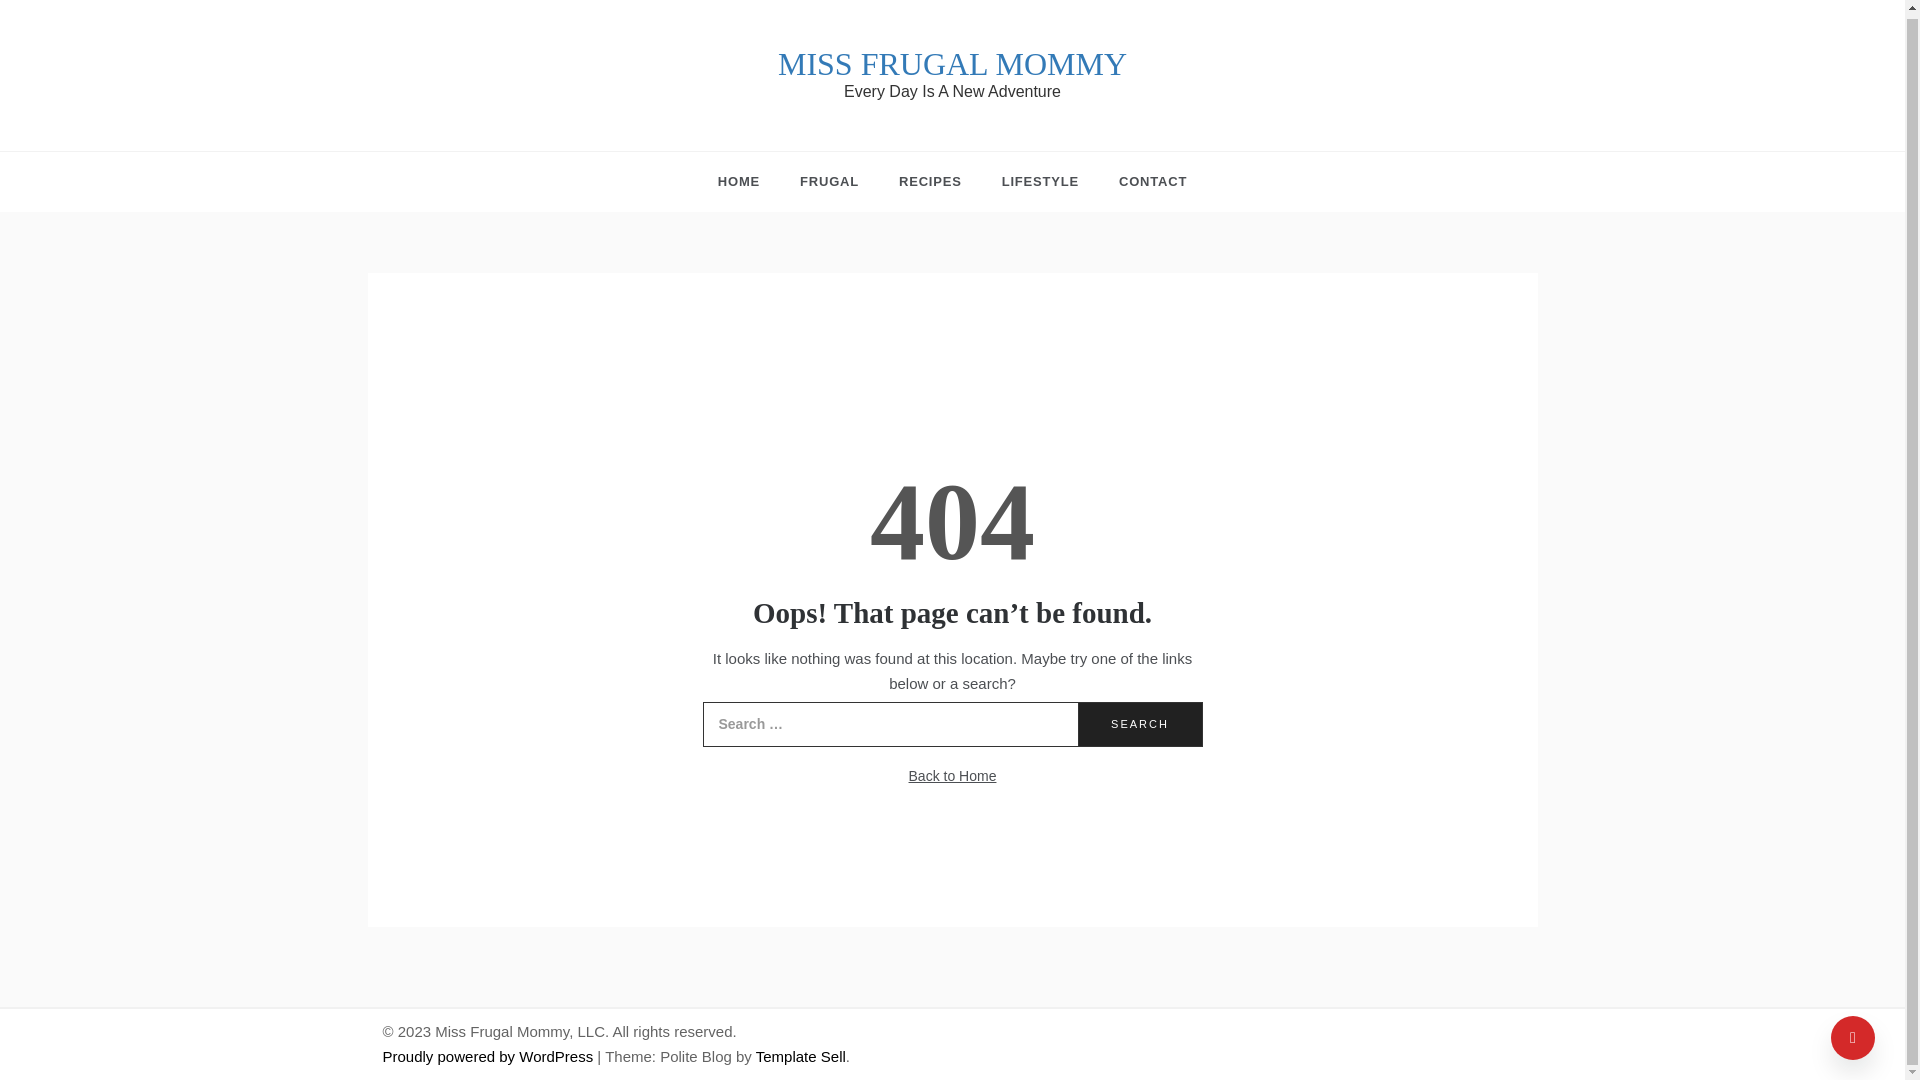 Image resolution: width=1920 pixels, height=1080 pixels. Describe the element at coordinates (1142, 182) in the screenshot. I see `CONTACT` at that location.